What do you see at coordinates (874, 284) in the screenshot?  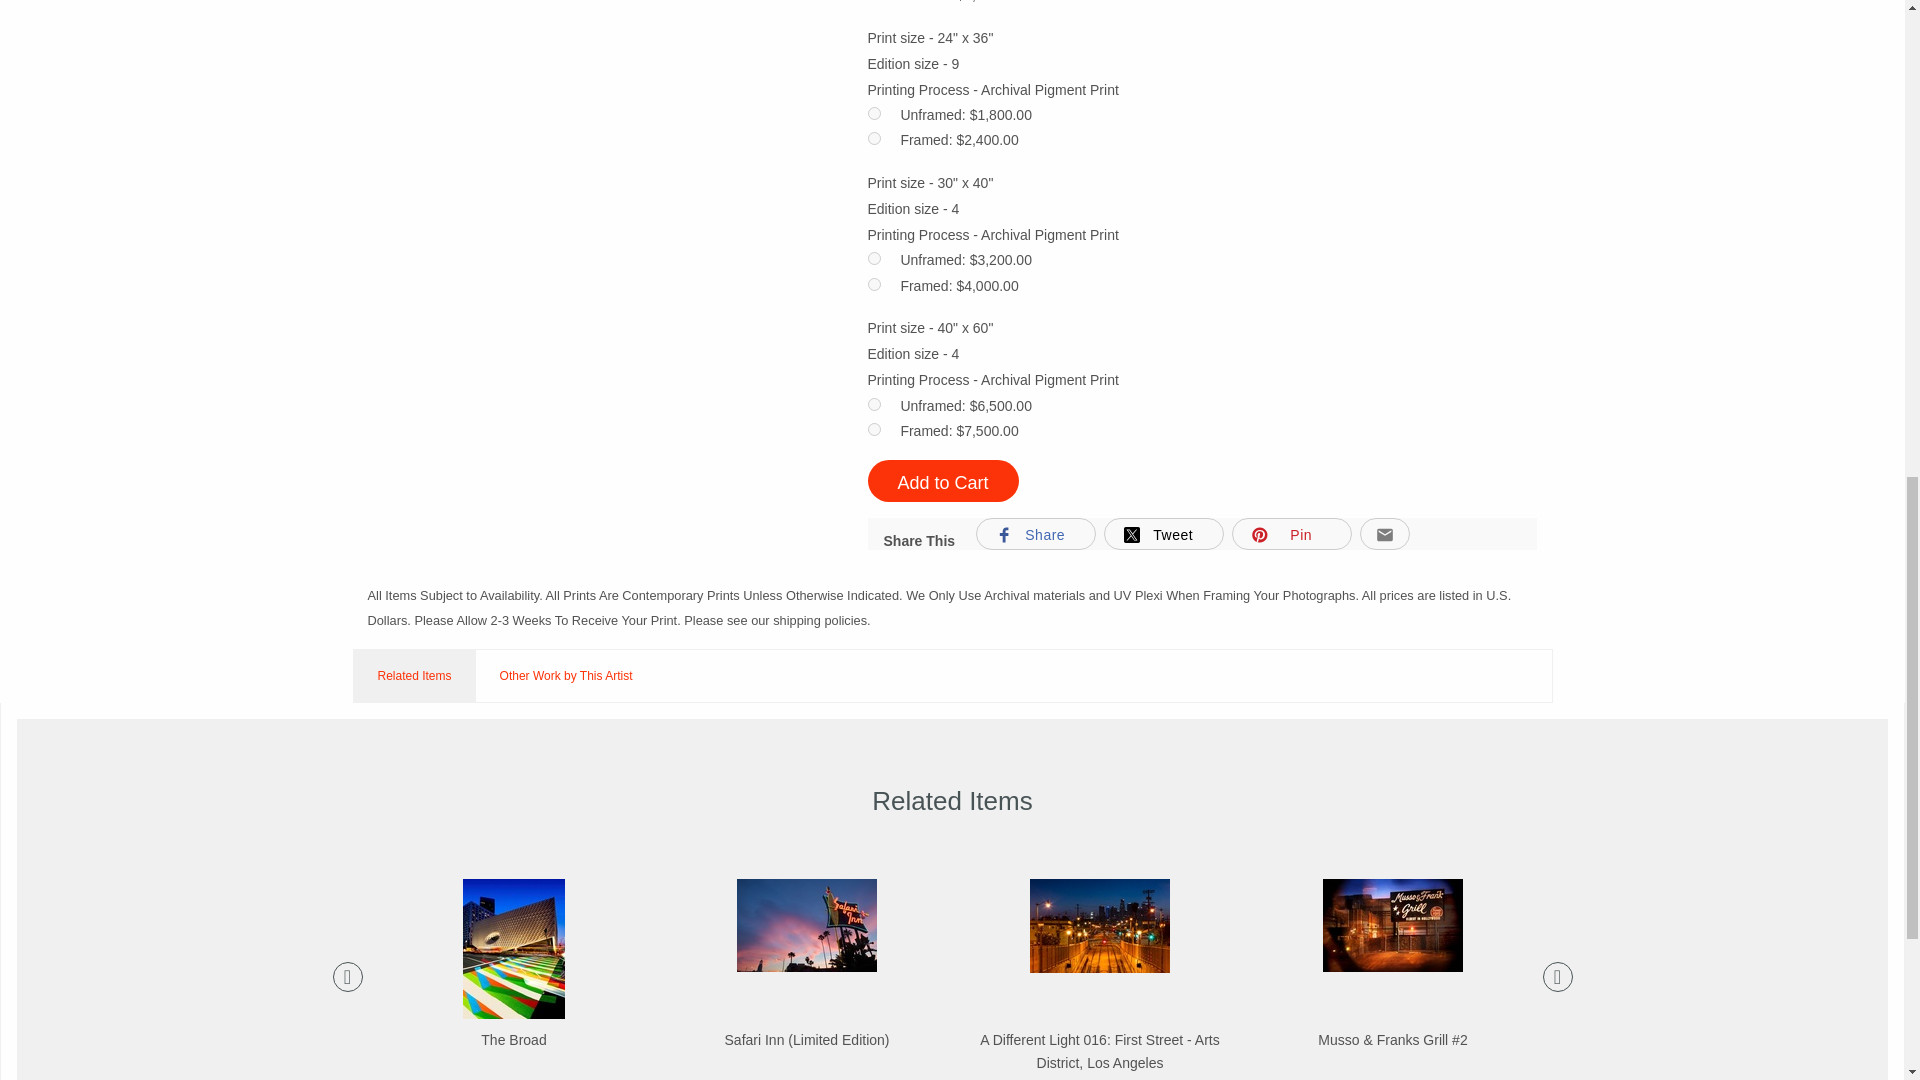 I see `30" x 40"-4-framed` at bounding box center [874, 284].